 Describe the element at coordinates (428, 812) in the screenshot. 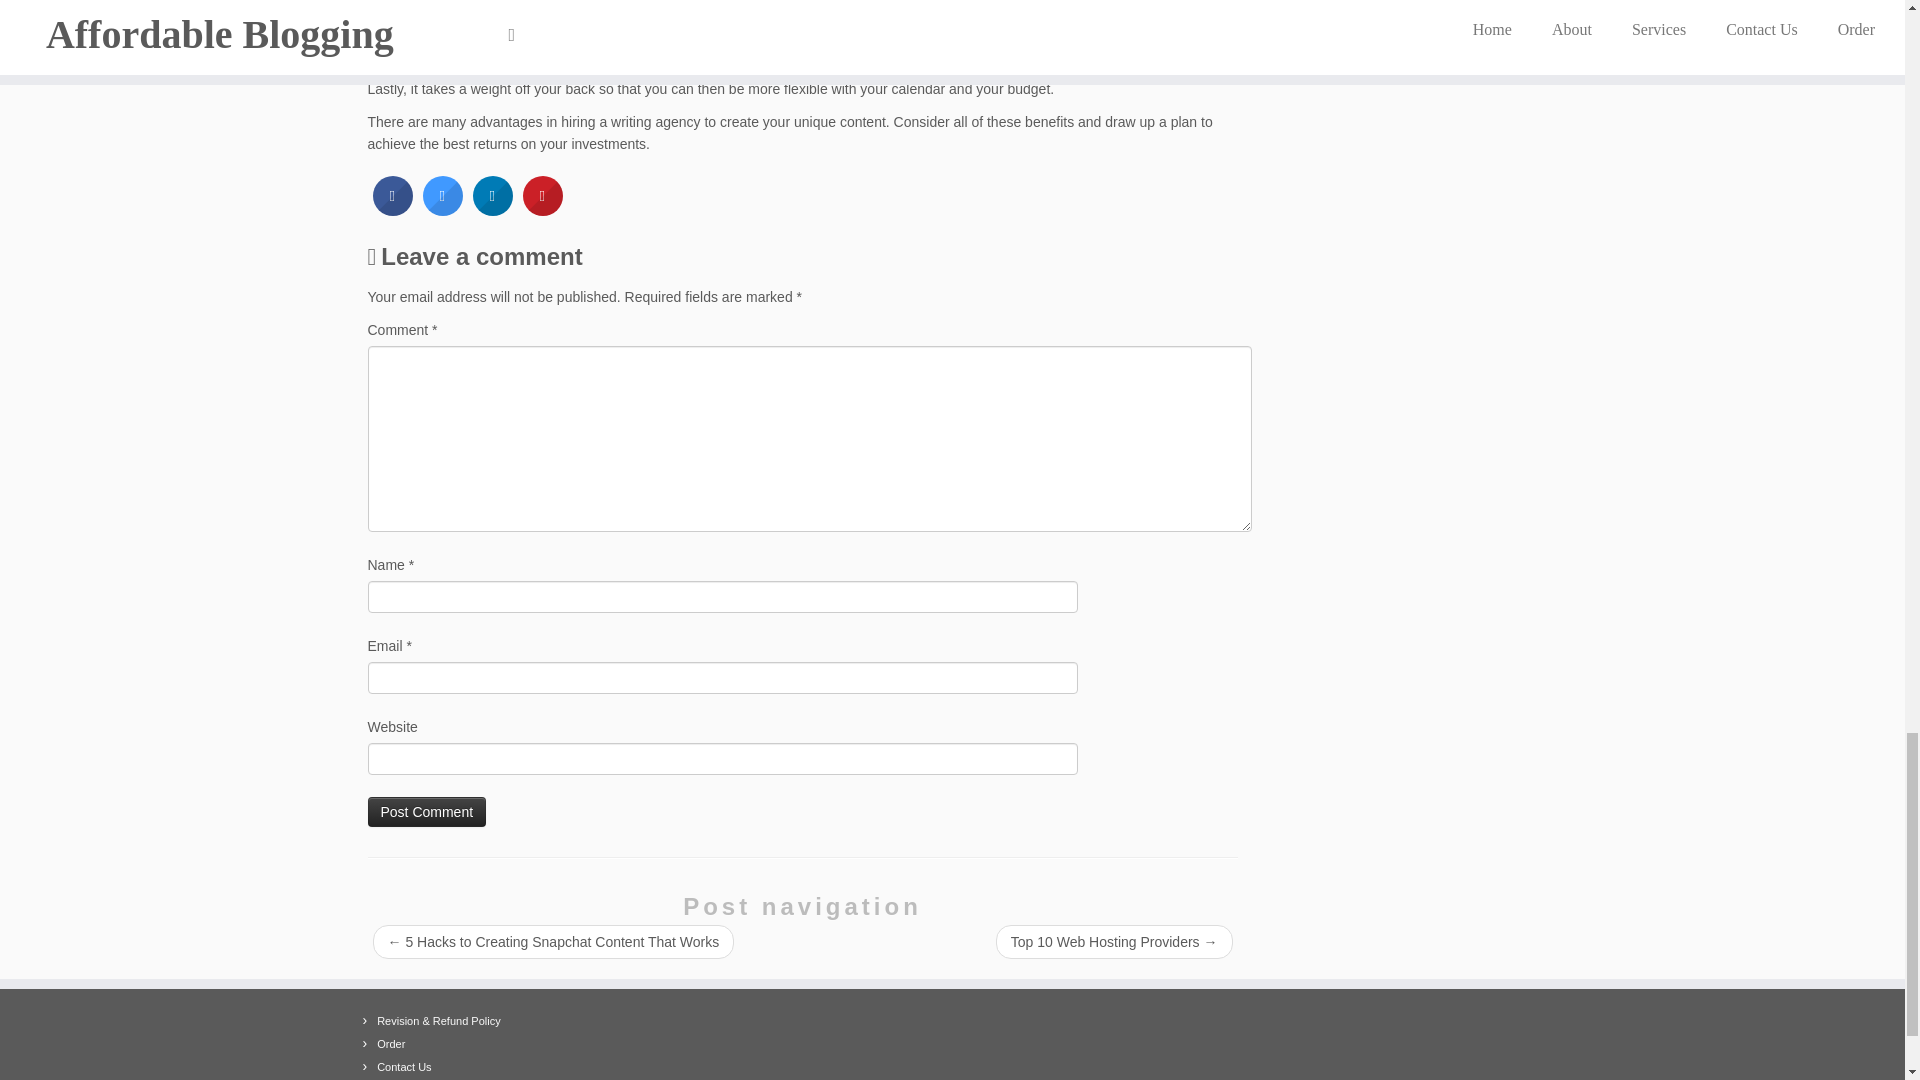

I see `Post Comment` at that location.